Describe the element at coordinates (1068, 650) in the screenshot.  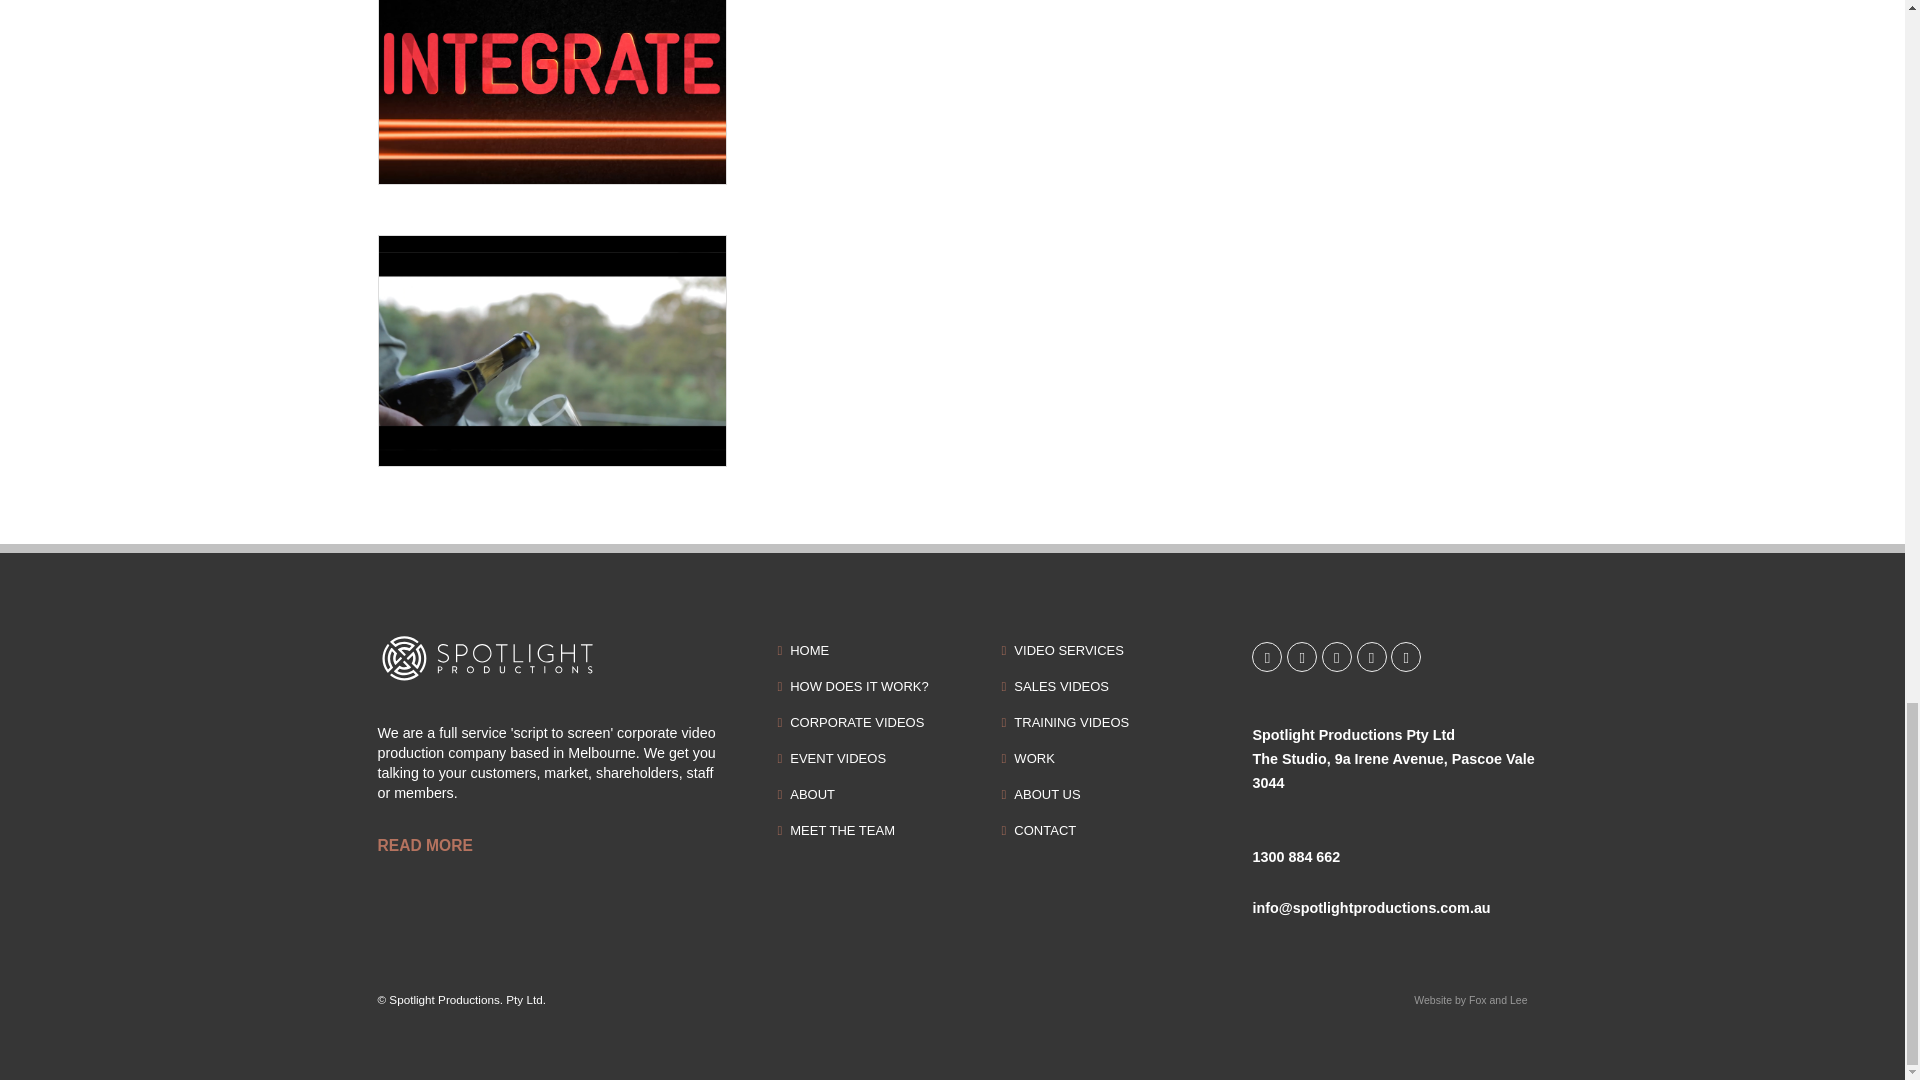
I see `VIDEO SERVICES` at that location.